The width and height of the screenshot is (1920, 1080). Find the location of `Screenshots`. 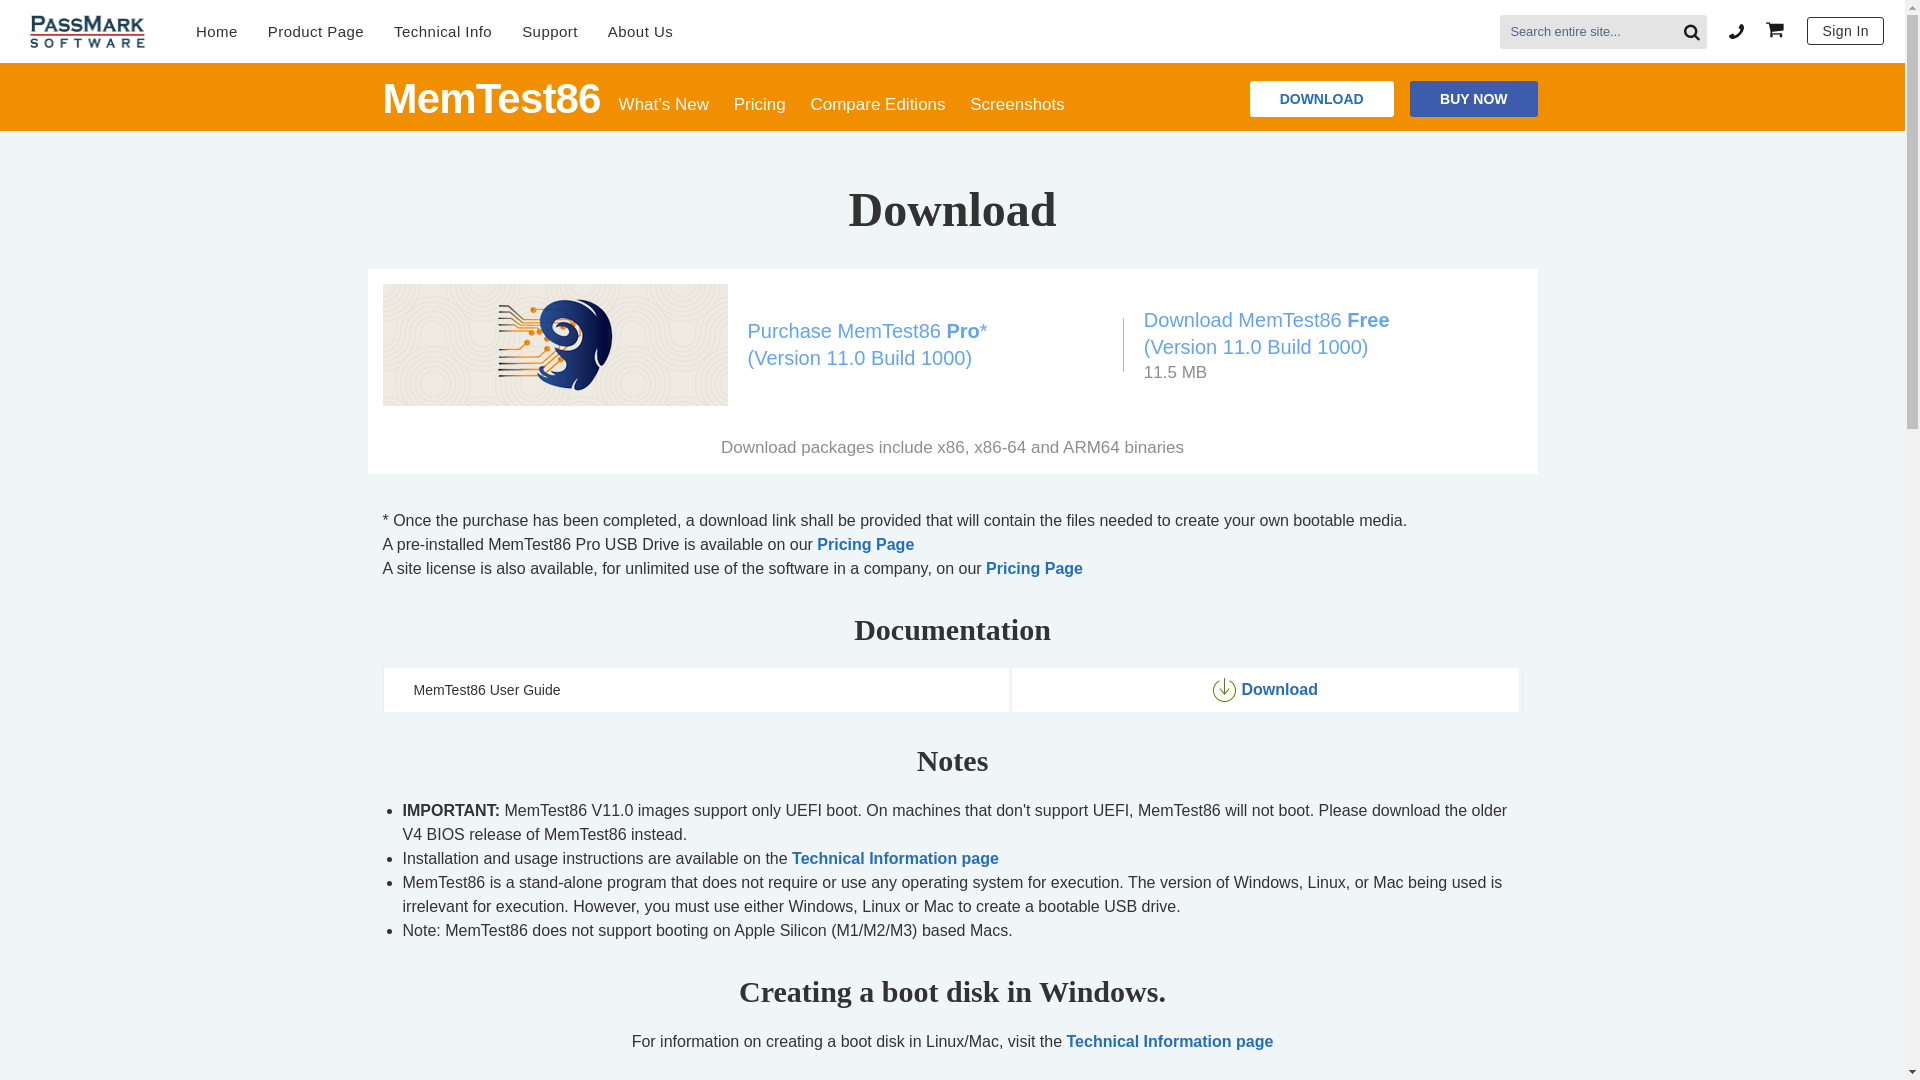

Screenshots is located at coordinates (1017, 104).